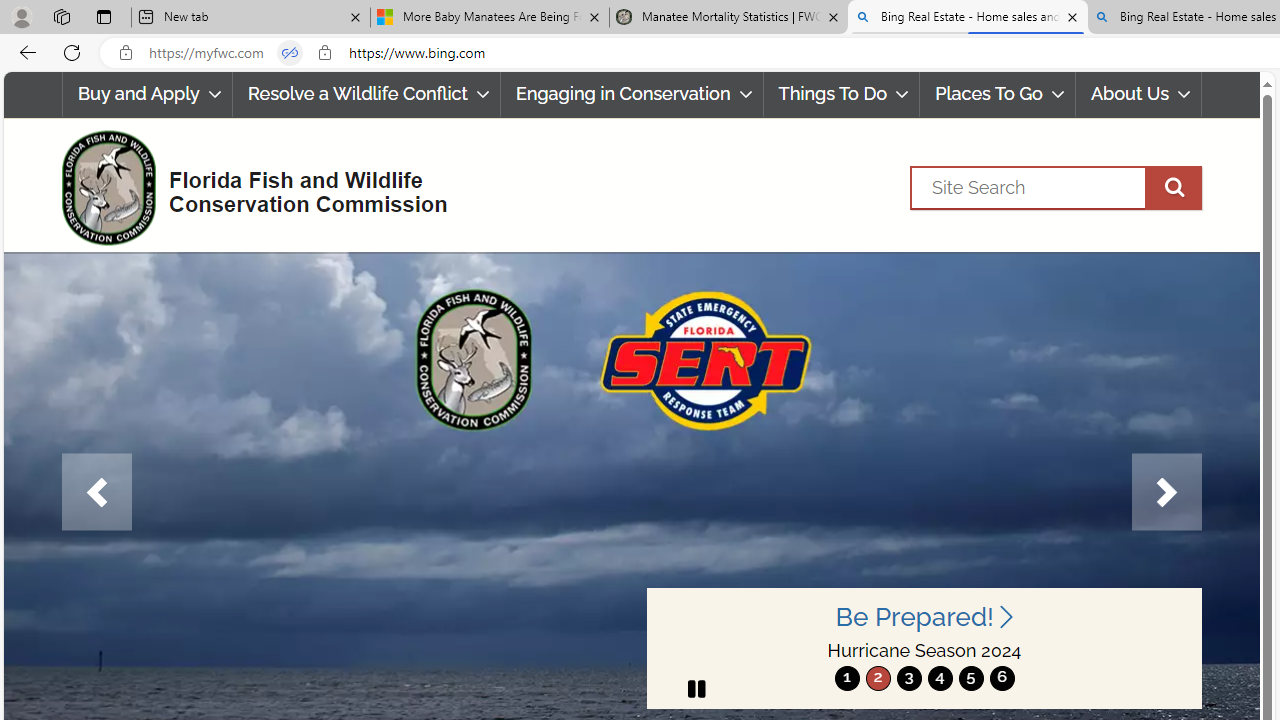 This screenshot has height=720, width=1280. I want to click on Engaging in Conservation, so click(632, 94).